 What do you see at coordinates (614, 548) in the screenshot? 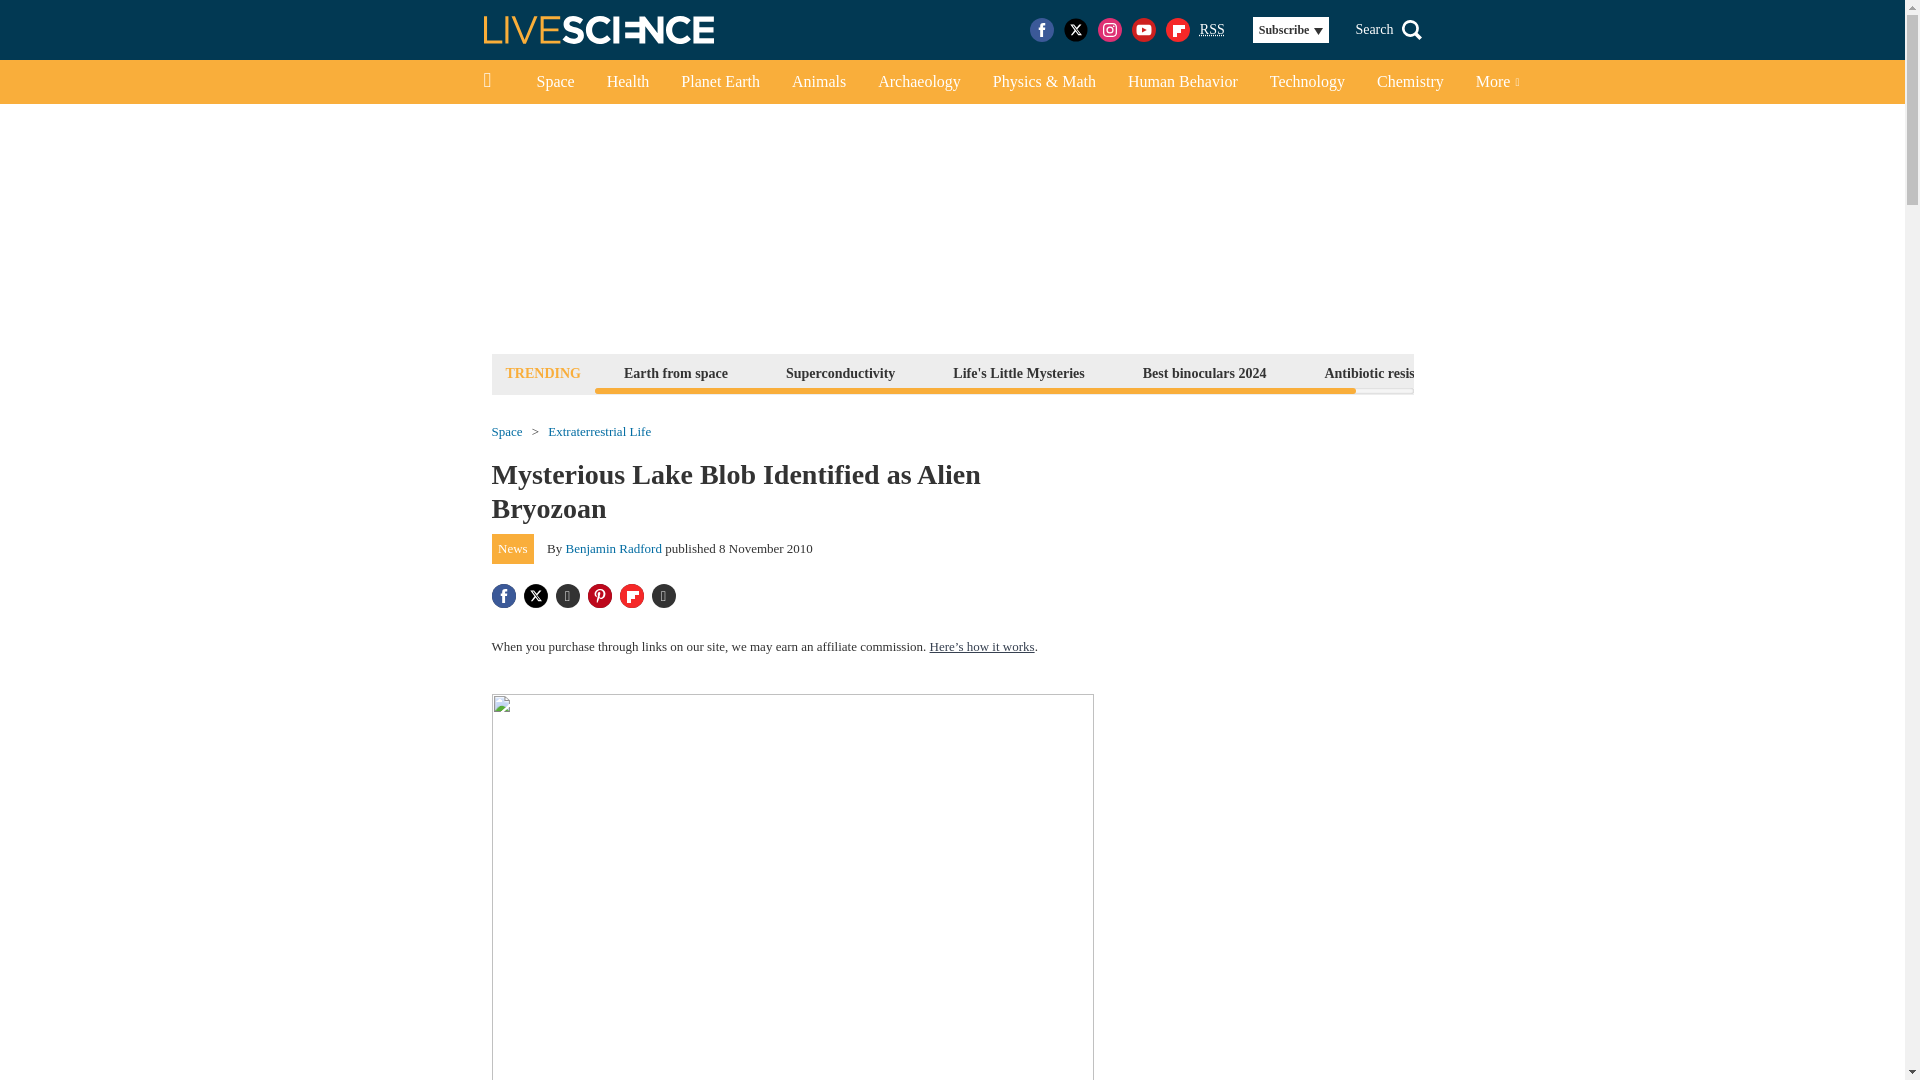
I see `Benjamin Radford` at bounding box center [614, 548].